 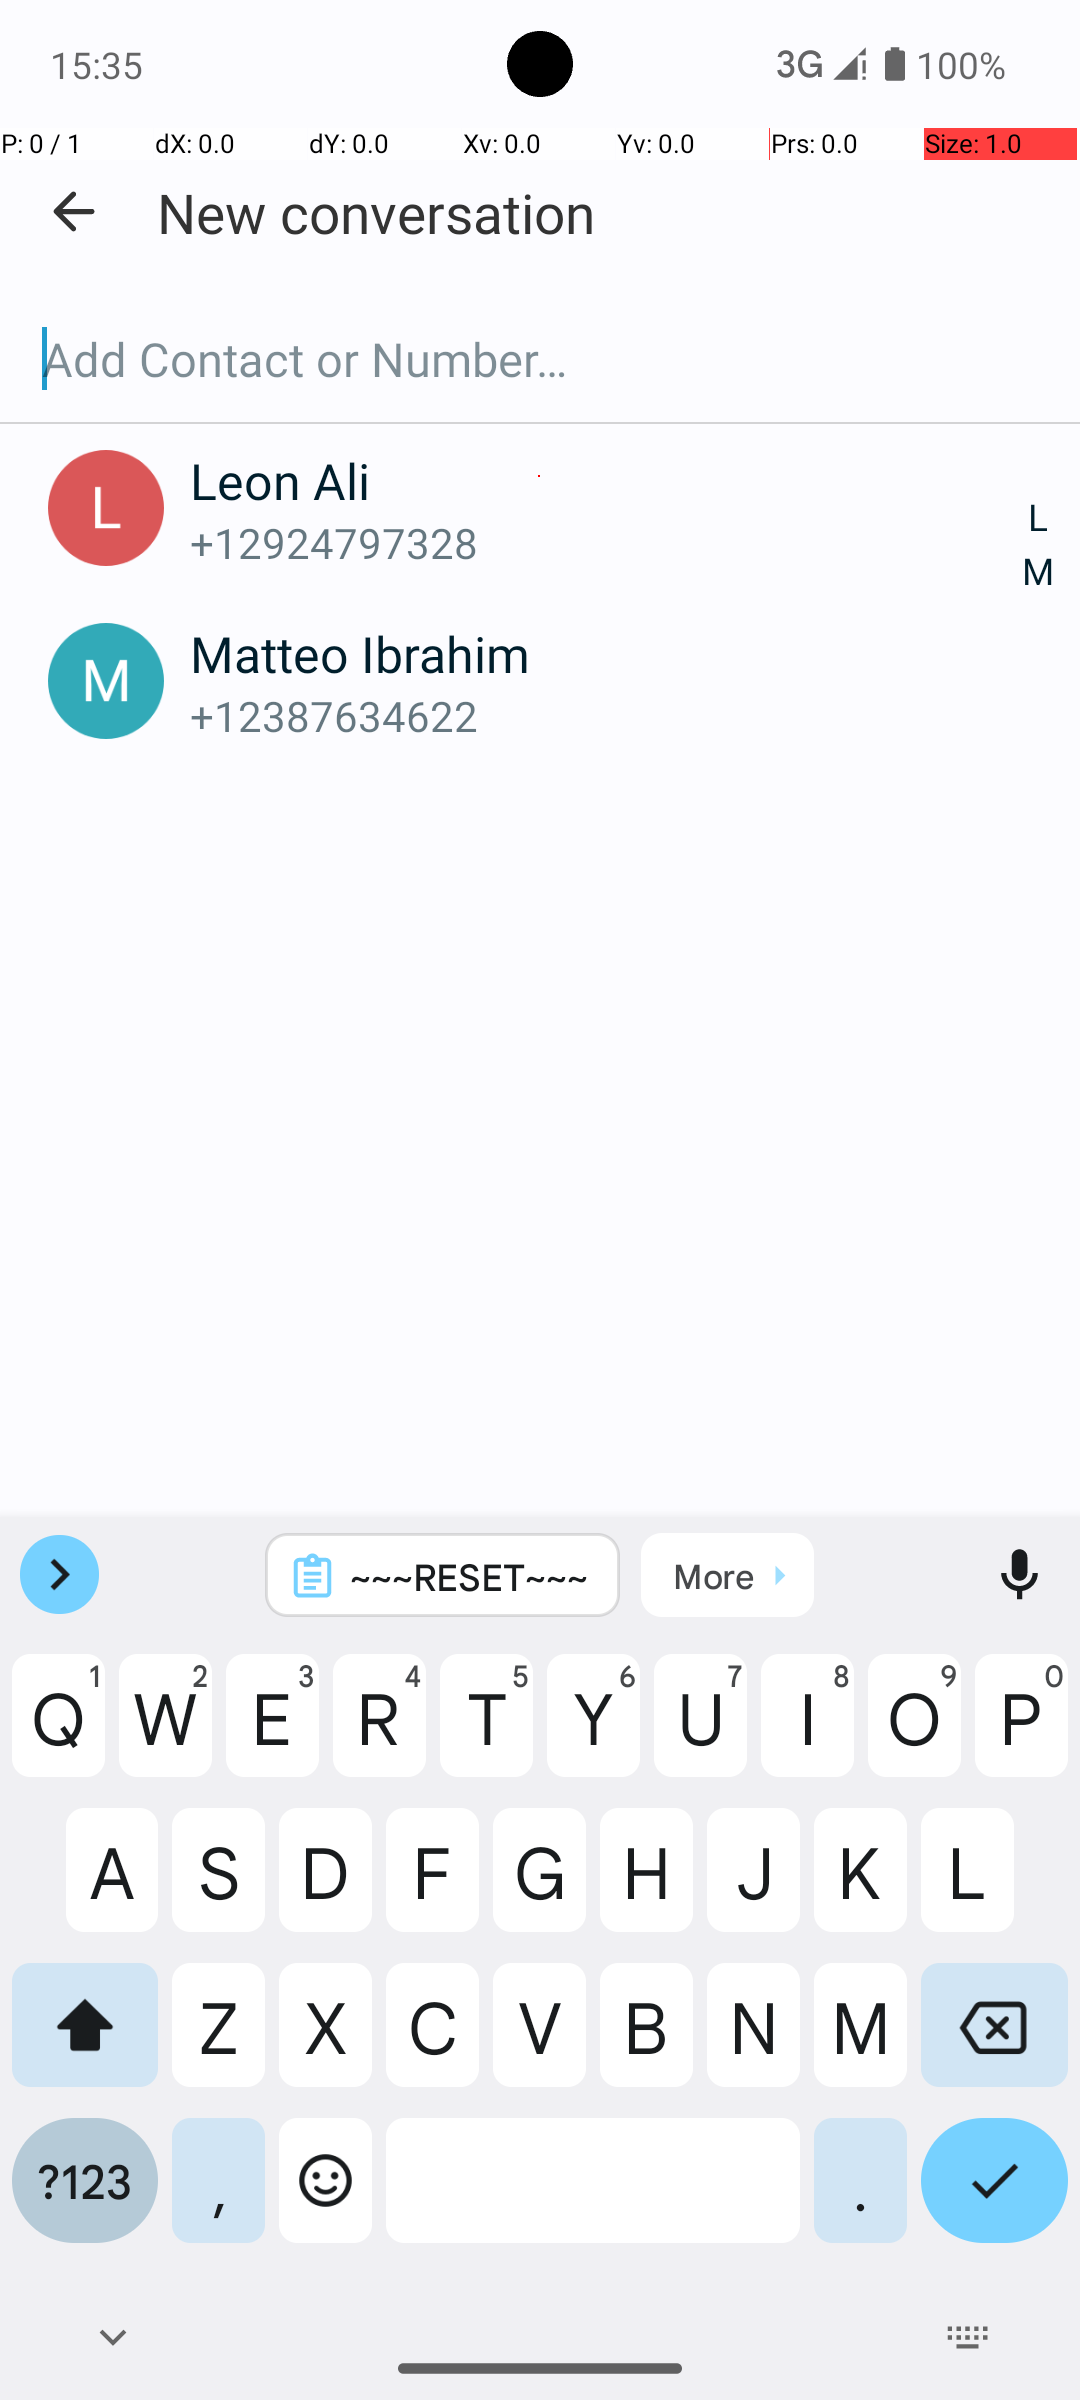 I want to click on New conversation, so click(x=376, y=212).